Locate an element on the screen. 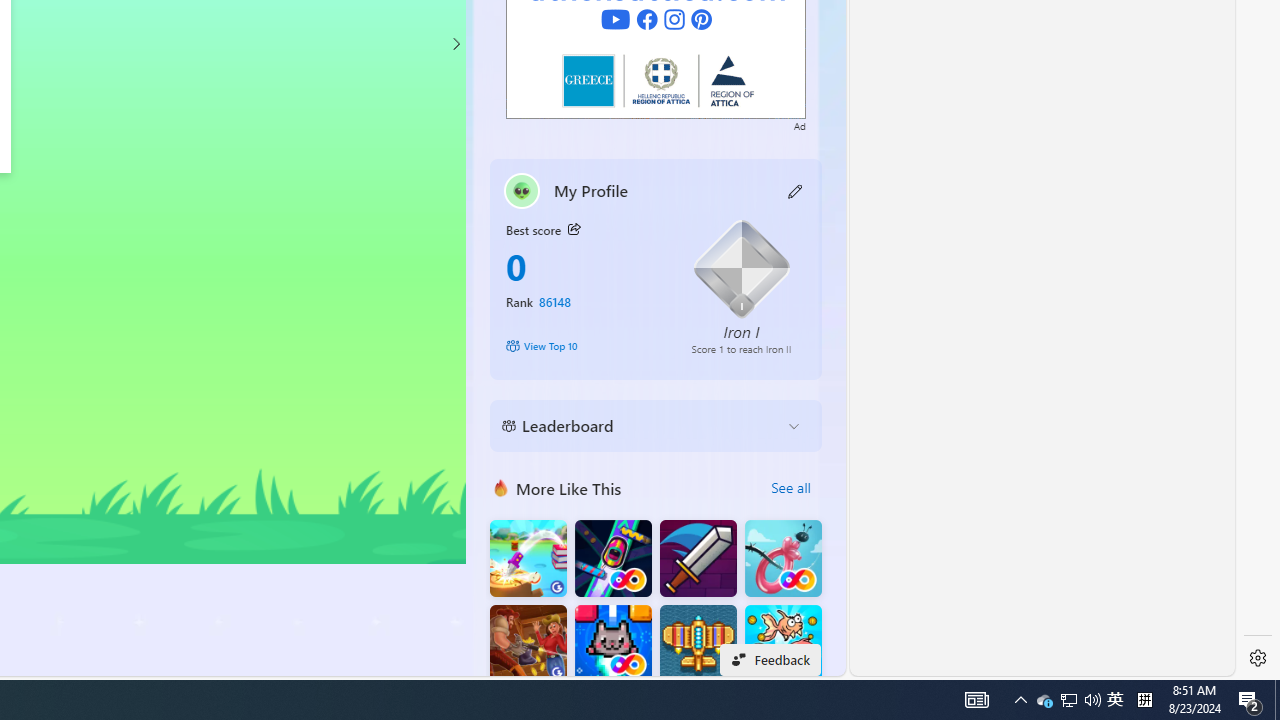 The width and height of the screenshot is (1280, 720). Kitten Force FRVR is located at coordinates (612, 644).